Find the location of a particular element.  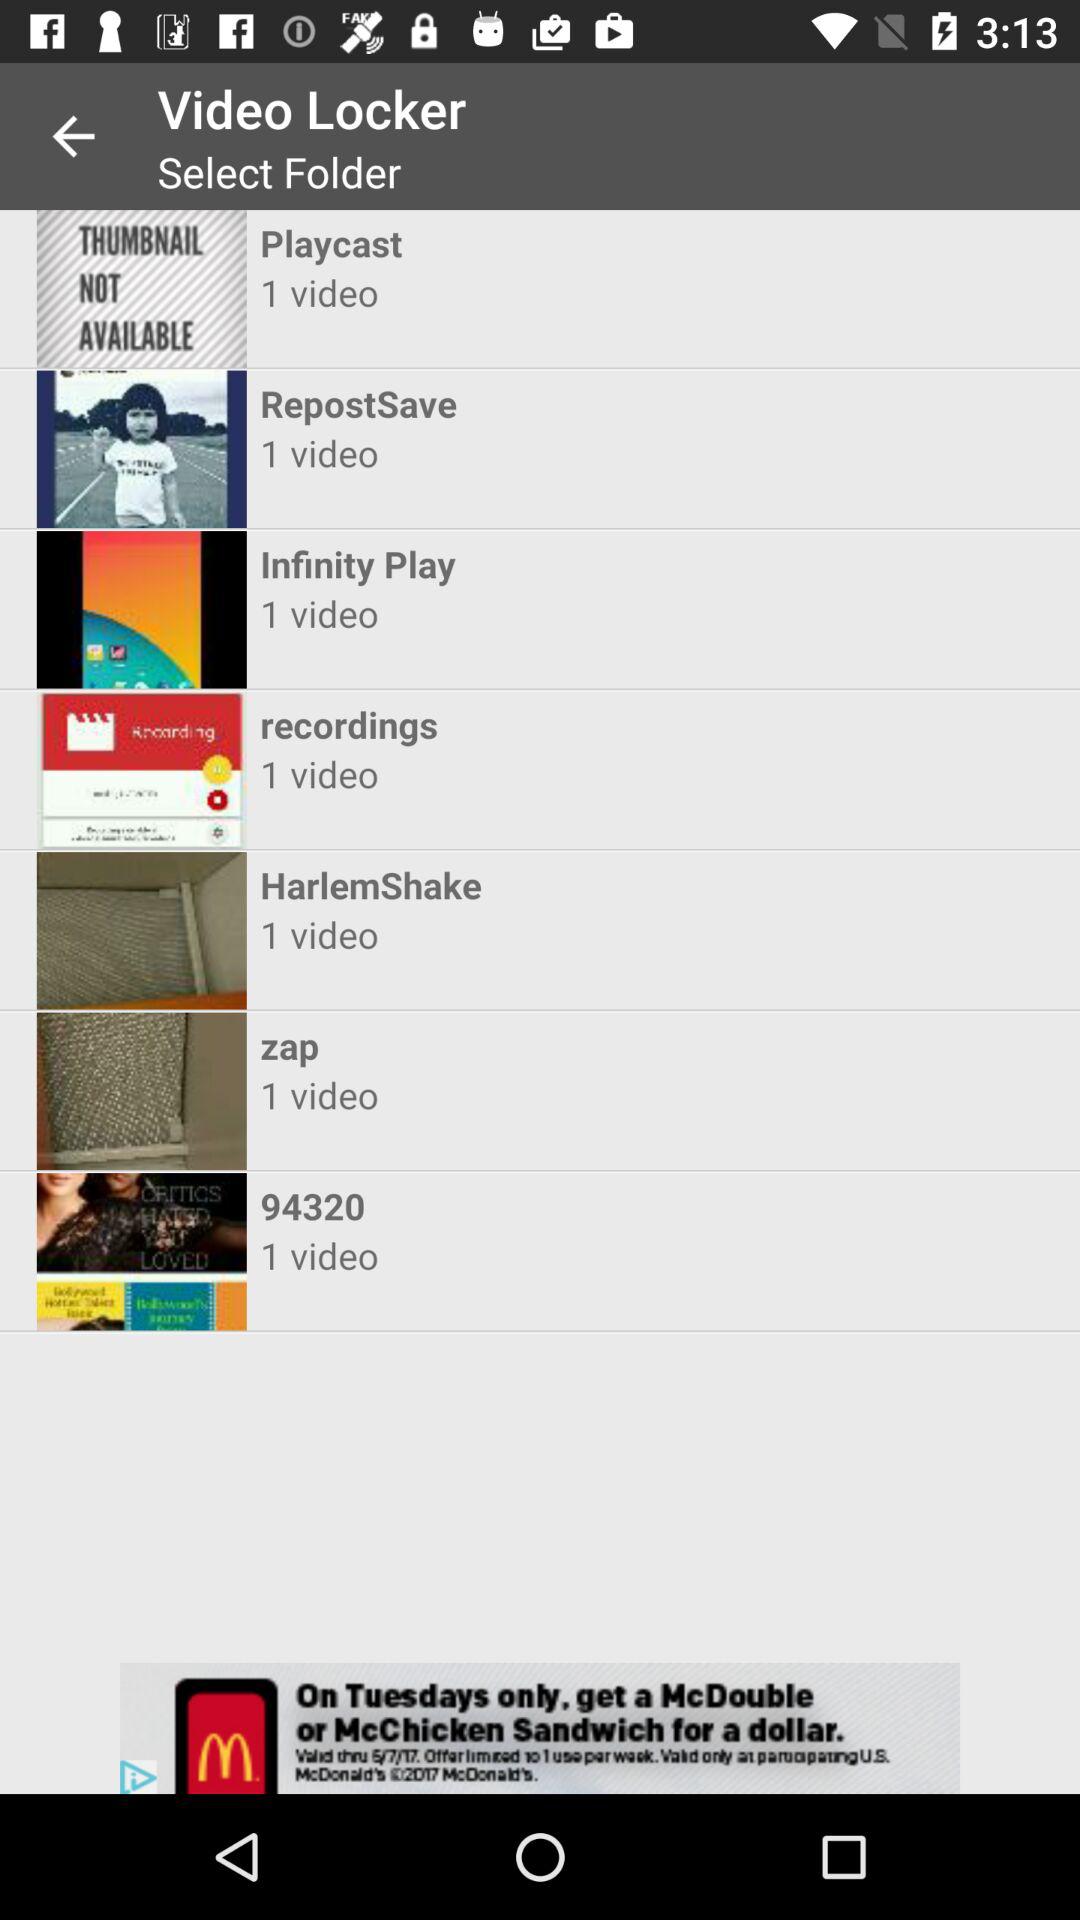

turn off playcast is located at coordinates (522, 242).